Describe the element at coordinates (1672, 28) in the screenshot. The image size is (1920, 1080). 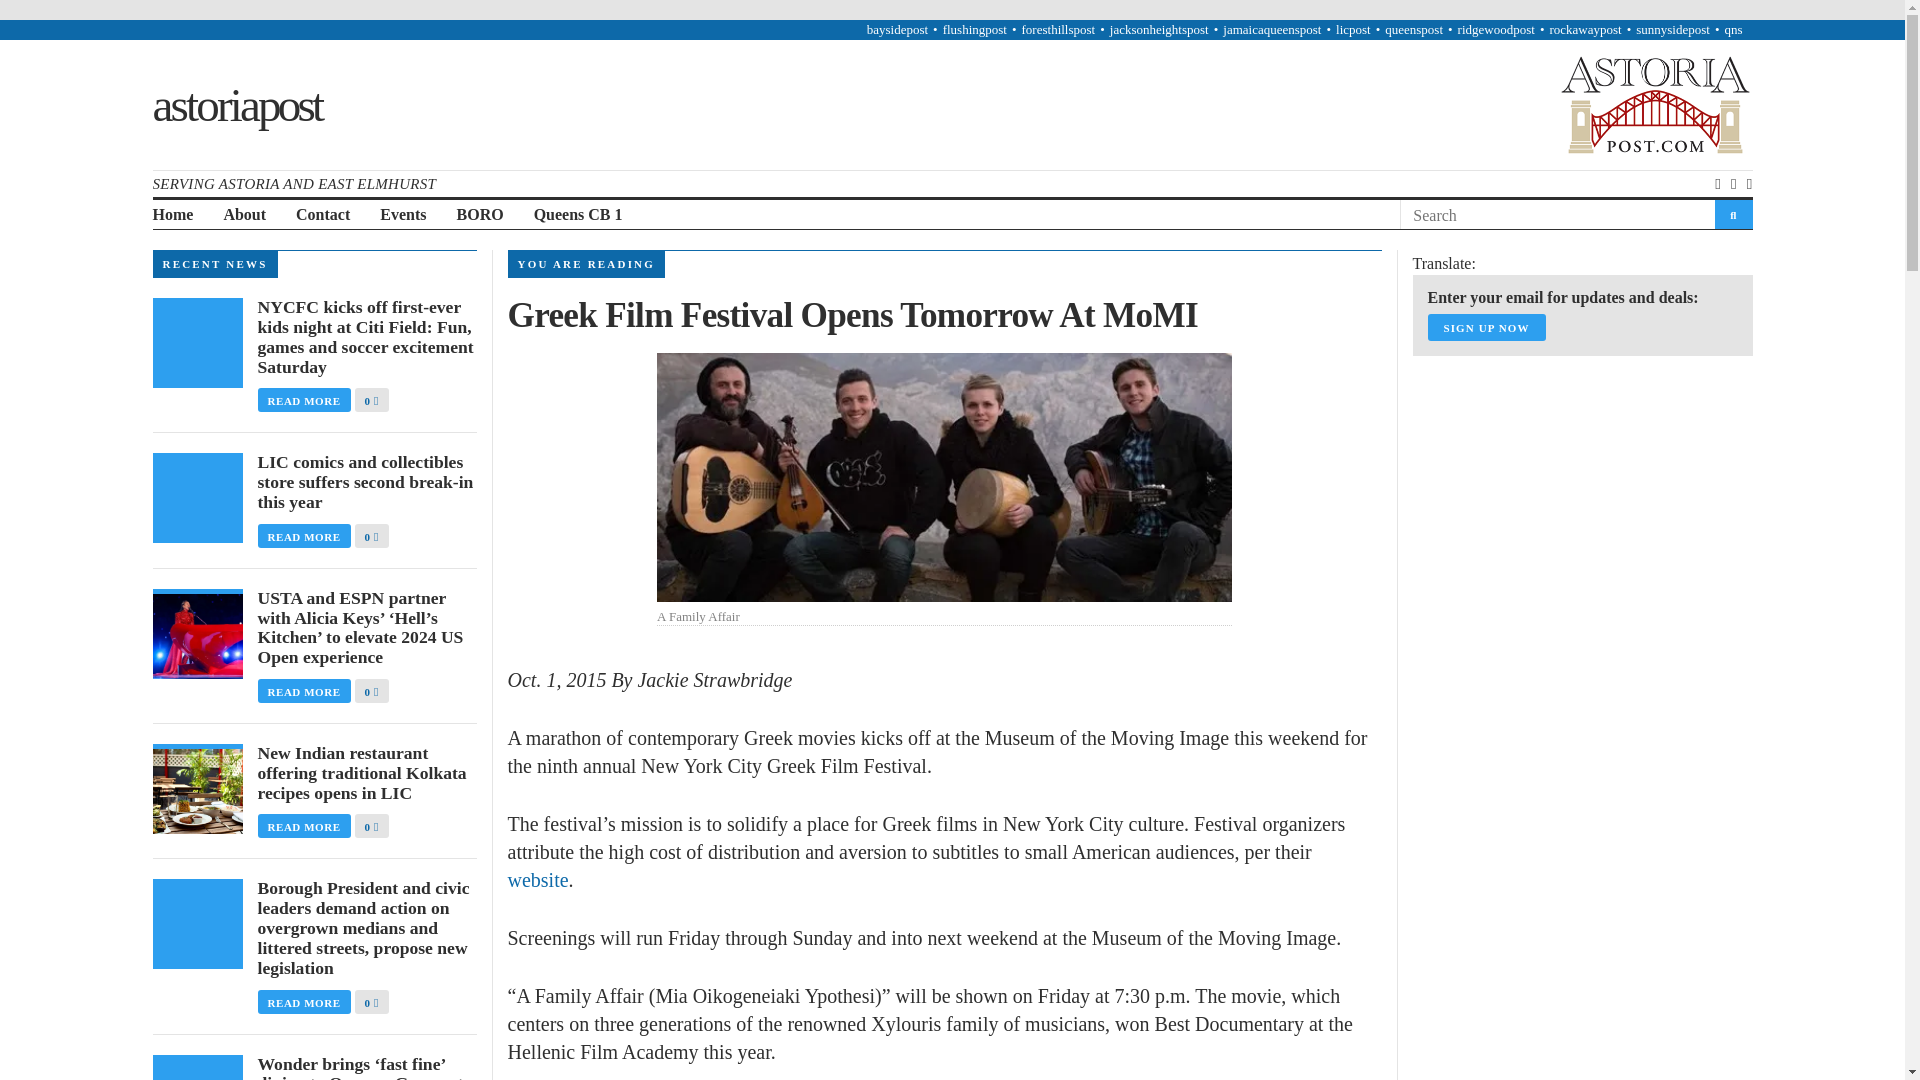
I see `sunnysidepost` at that location.